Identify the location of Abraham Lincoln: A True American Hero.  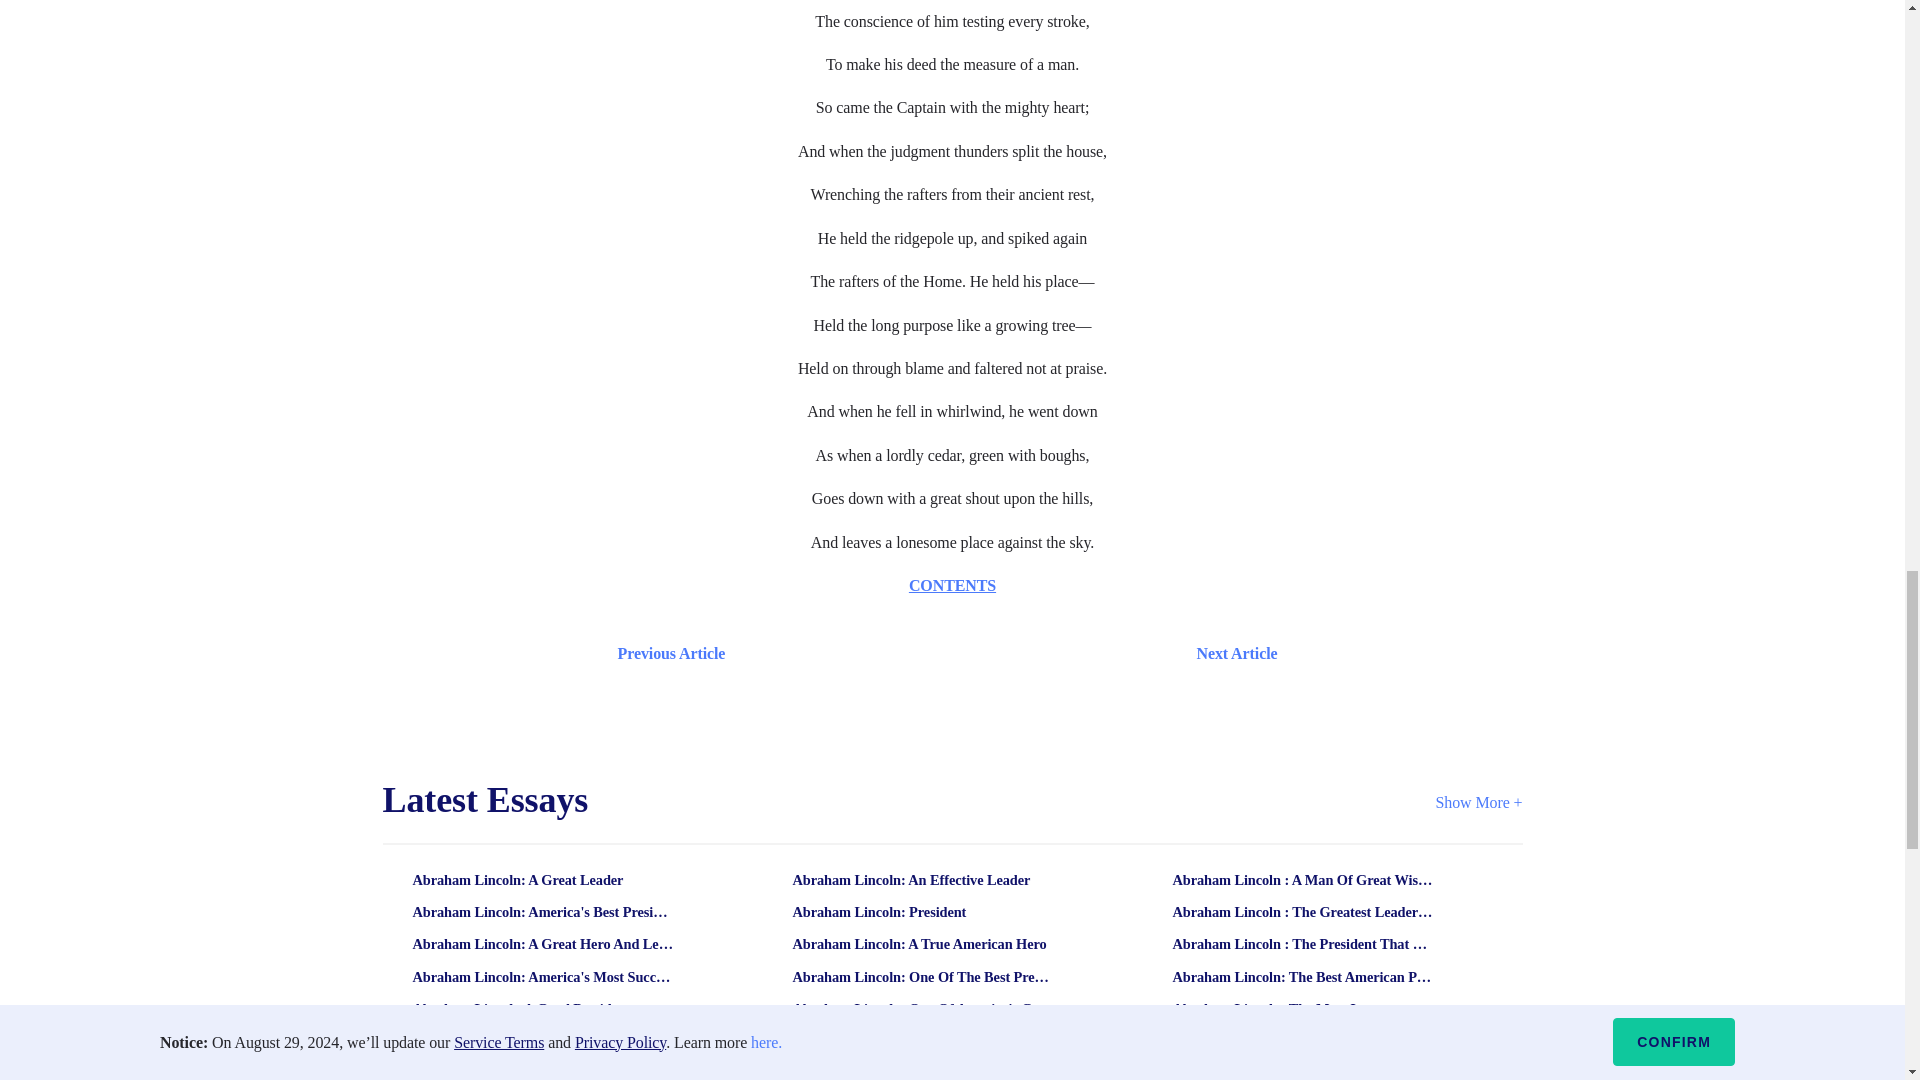
(923, 944).